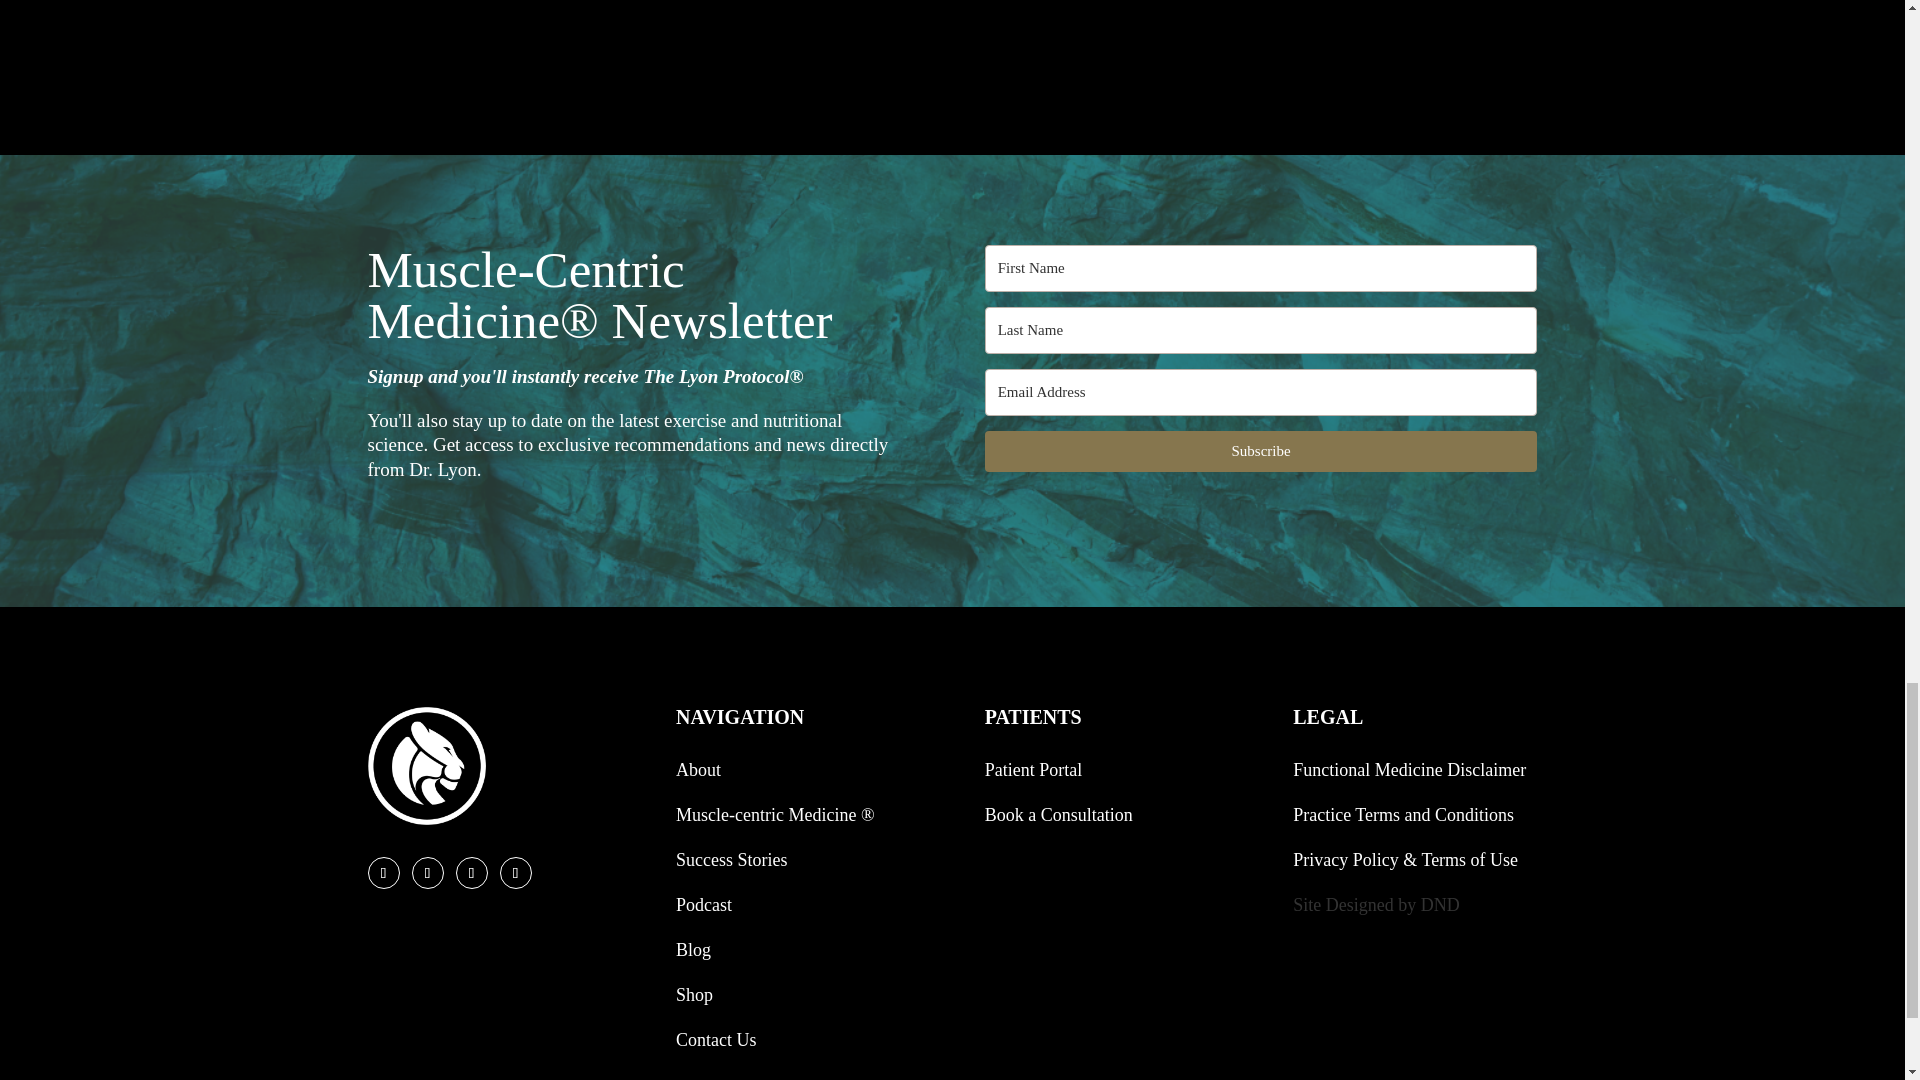 This screenshot has width=1920, height=1080. I want to click on Follow on Youtube, so click(515, 872).